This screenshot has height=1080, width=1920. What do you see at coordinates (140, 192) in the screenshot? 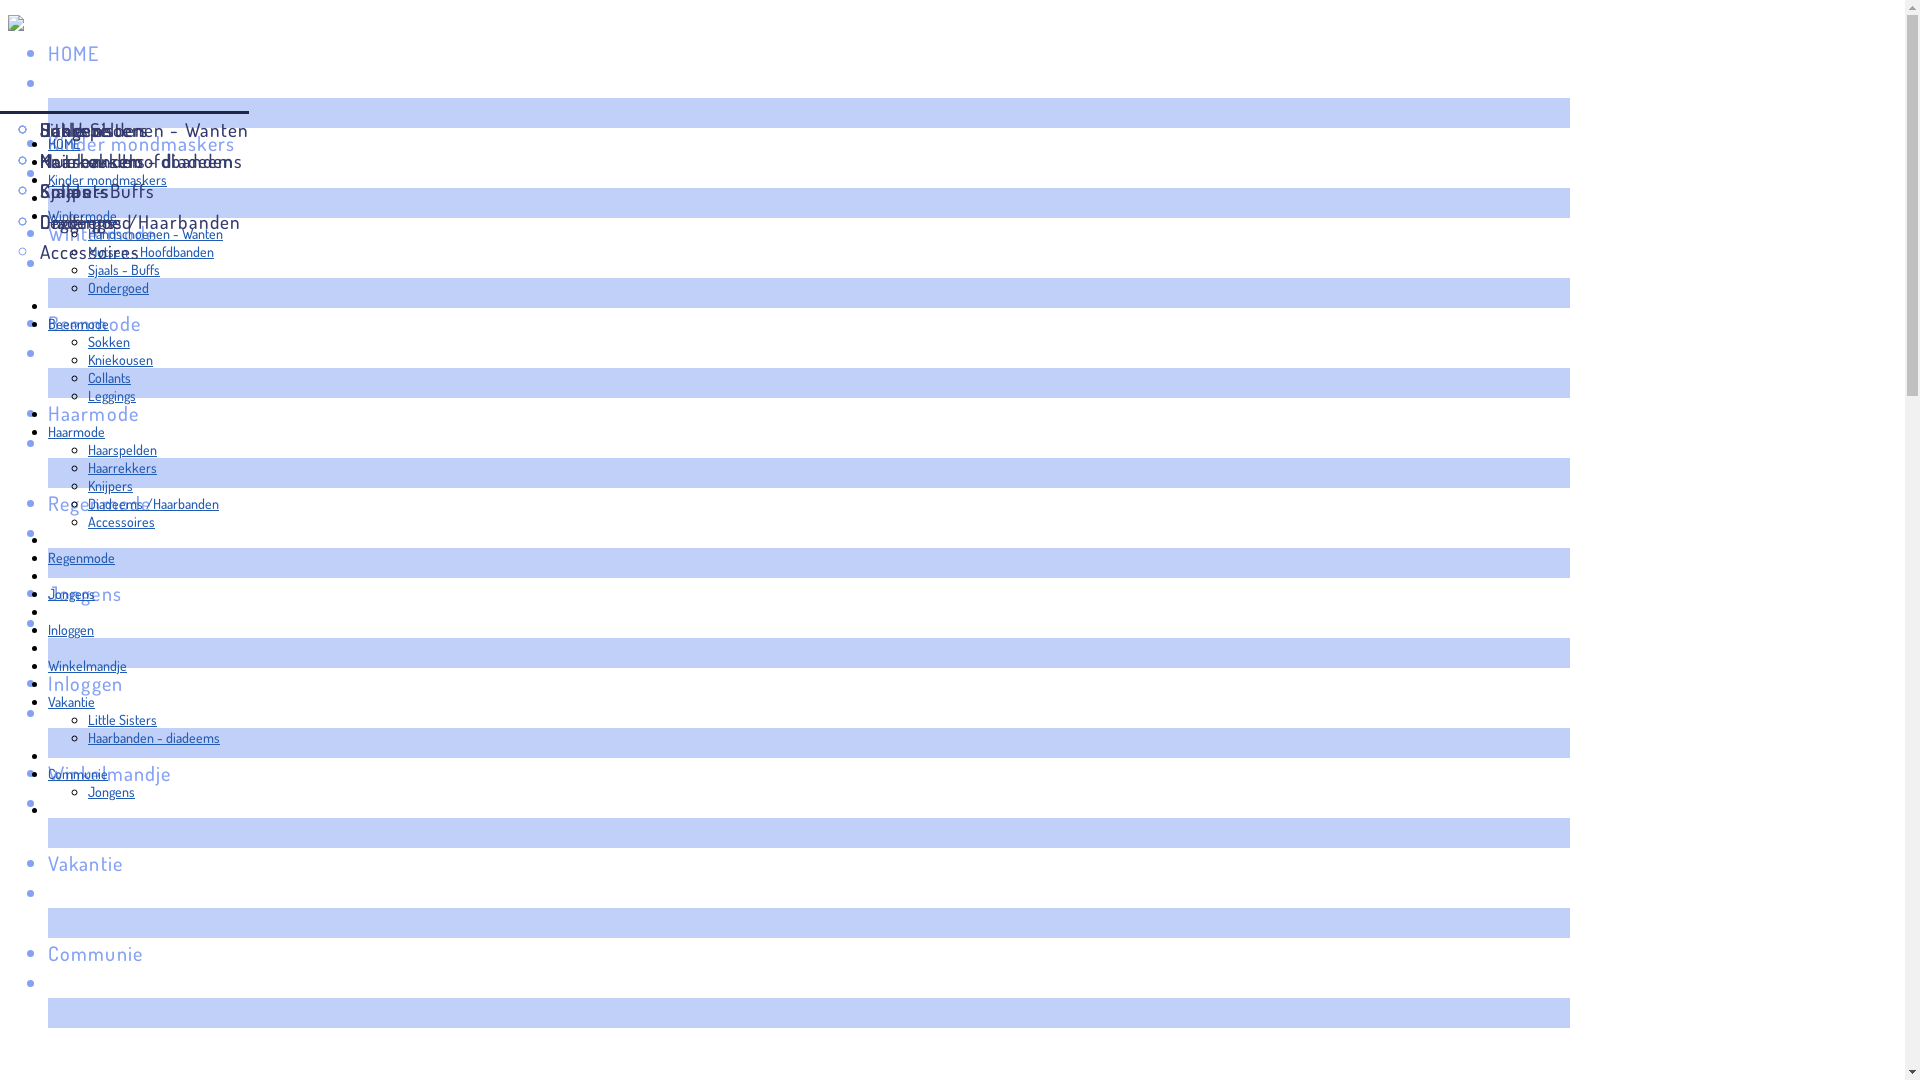
I see `Knijpers` at bounding box center [140, 192].